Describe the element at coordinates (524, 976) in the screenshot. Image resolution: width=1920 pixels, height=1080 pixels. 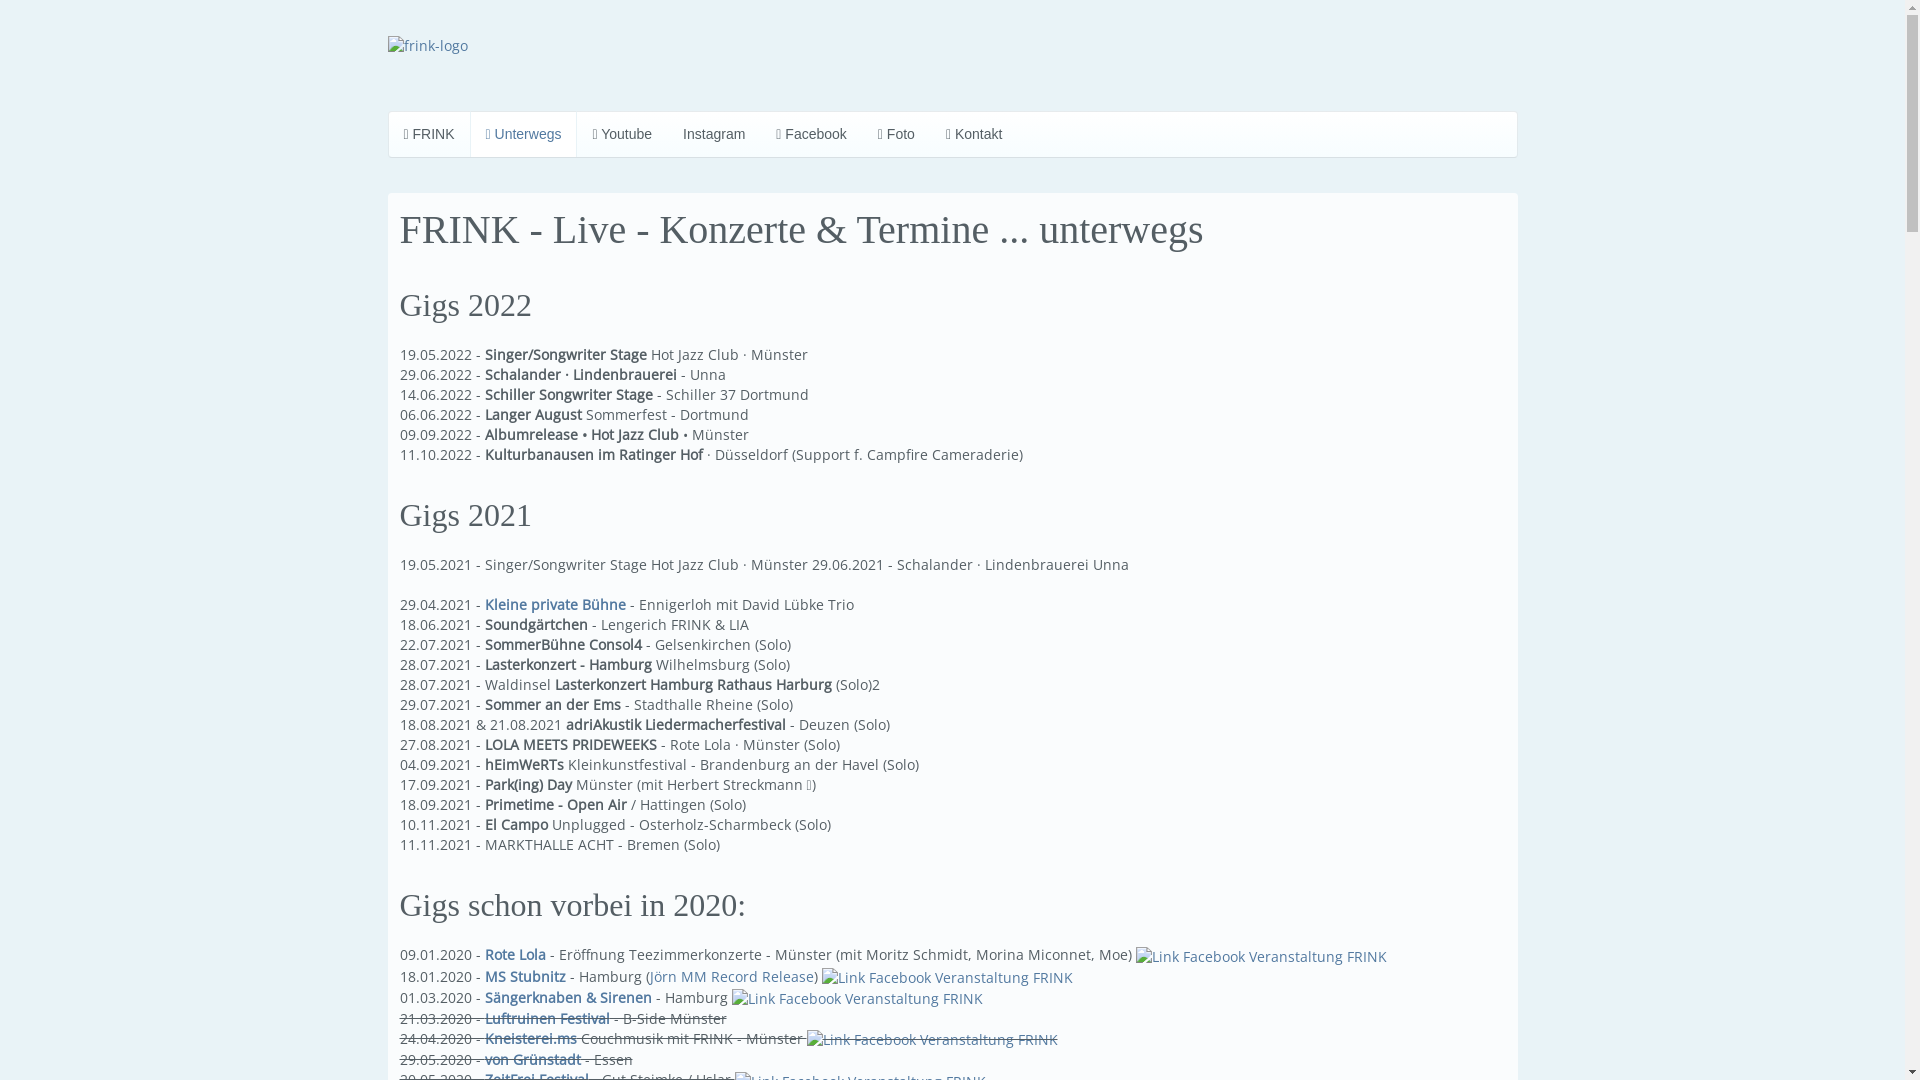
I see `MS Stubnitz` at that location.